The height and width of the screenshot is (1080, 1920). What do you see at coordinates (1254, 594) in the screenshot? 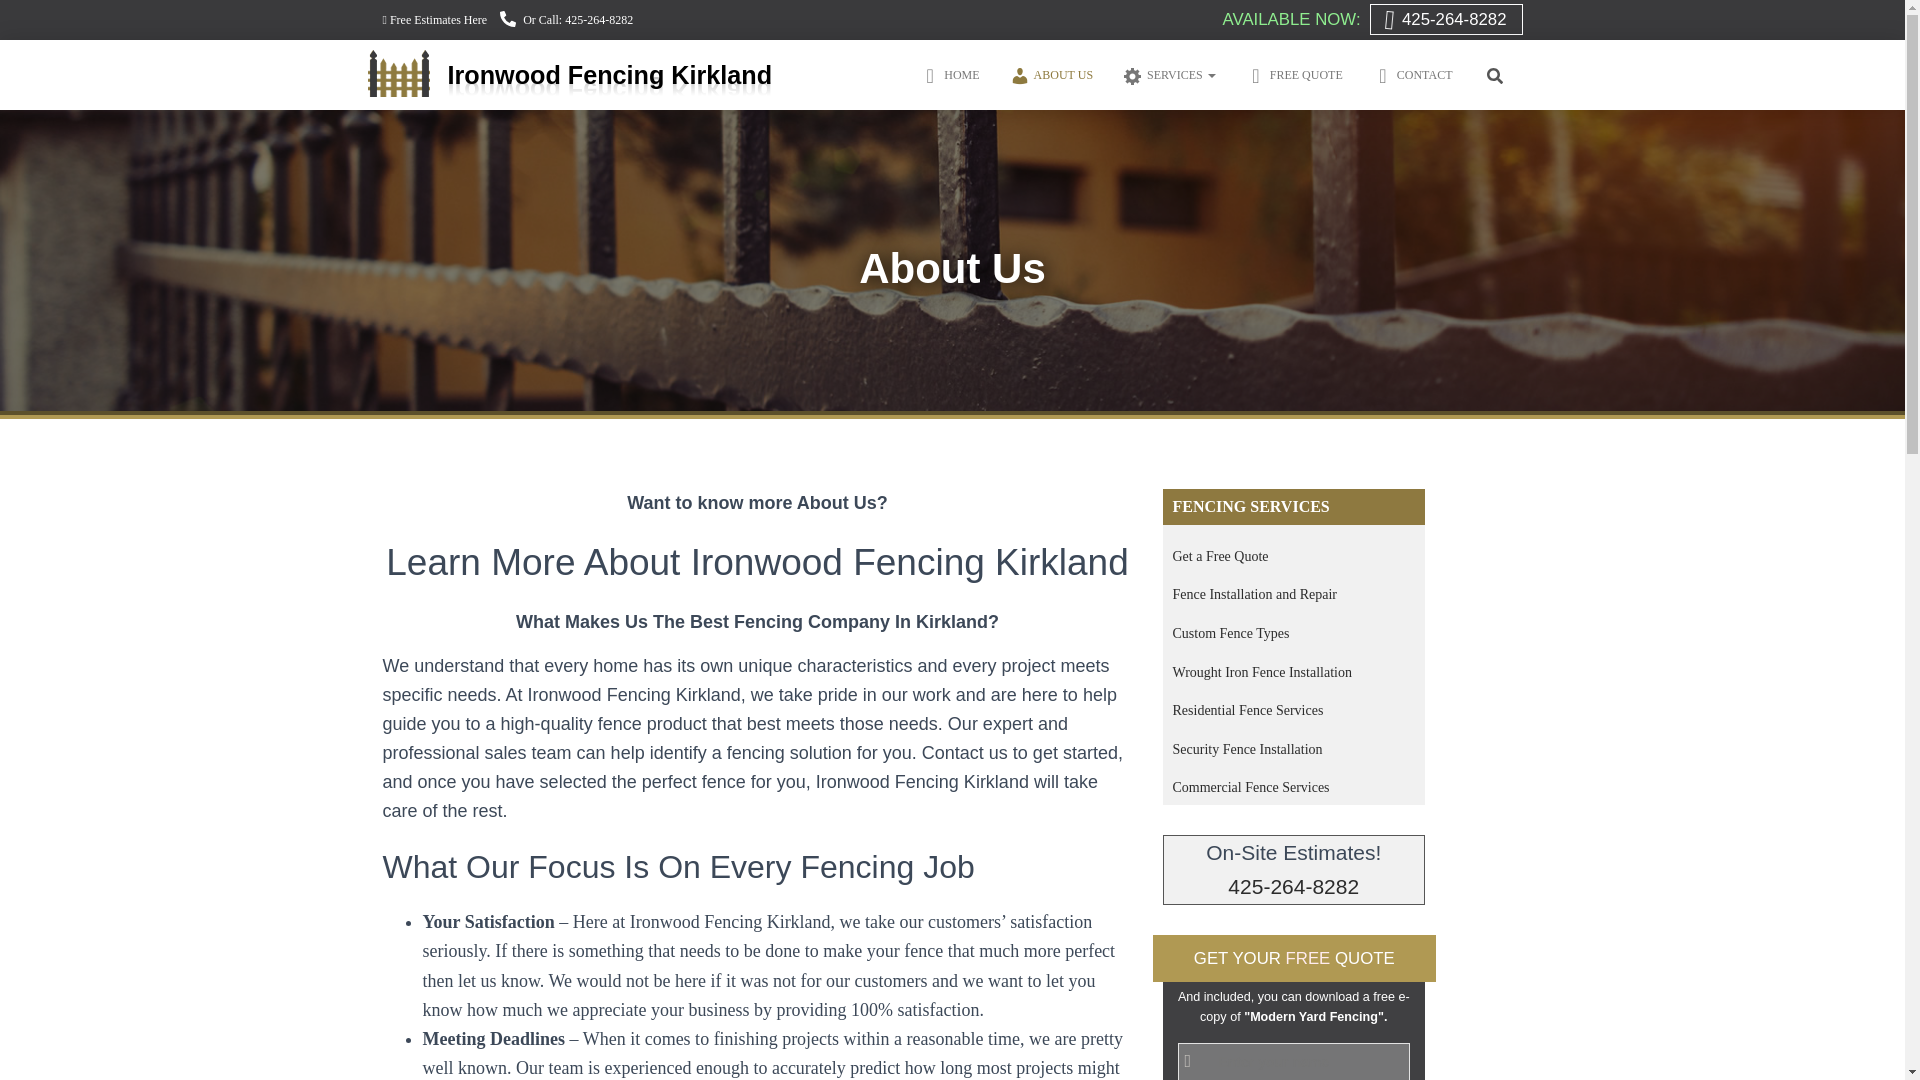
I see `Fence Installation and Repair` at bounding box center [1254, 594].